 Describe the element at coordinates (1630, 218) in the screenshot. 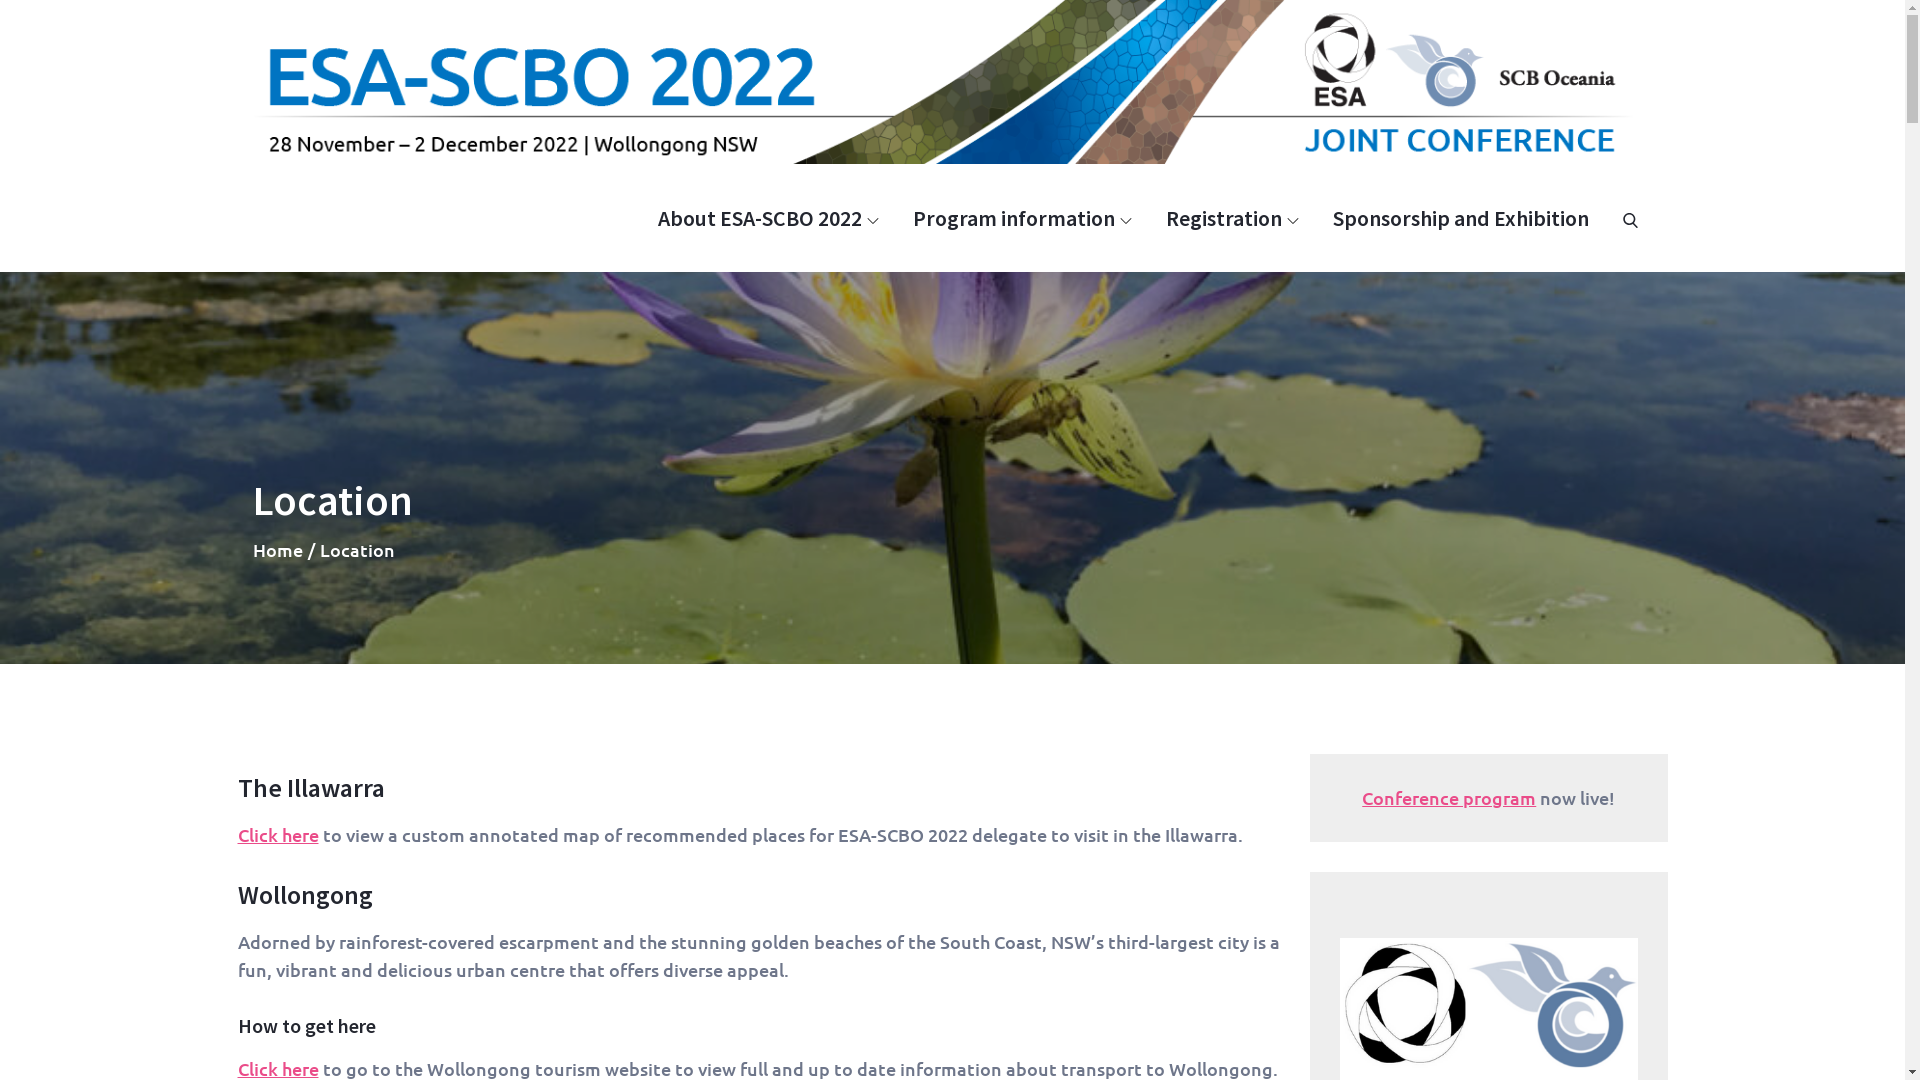

I see `search` at that location.